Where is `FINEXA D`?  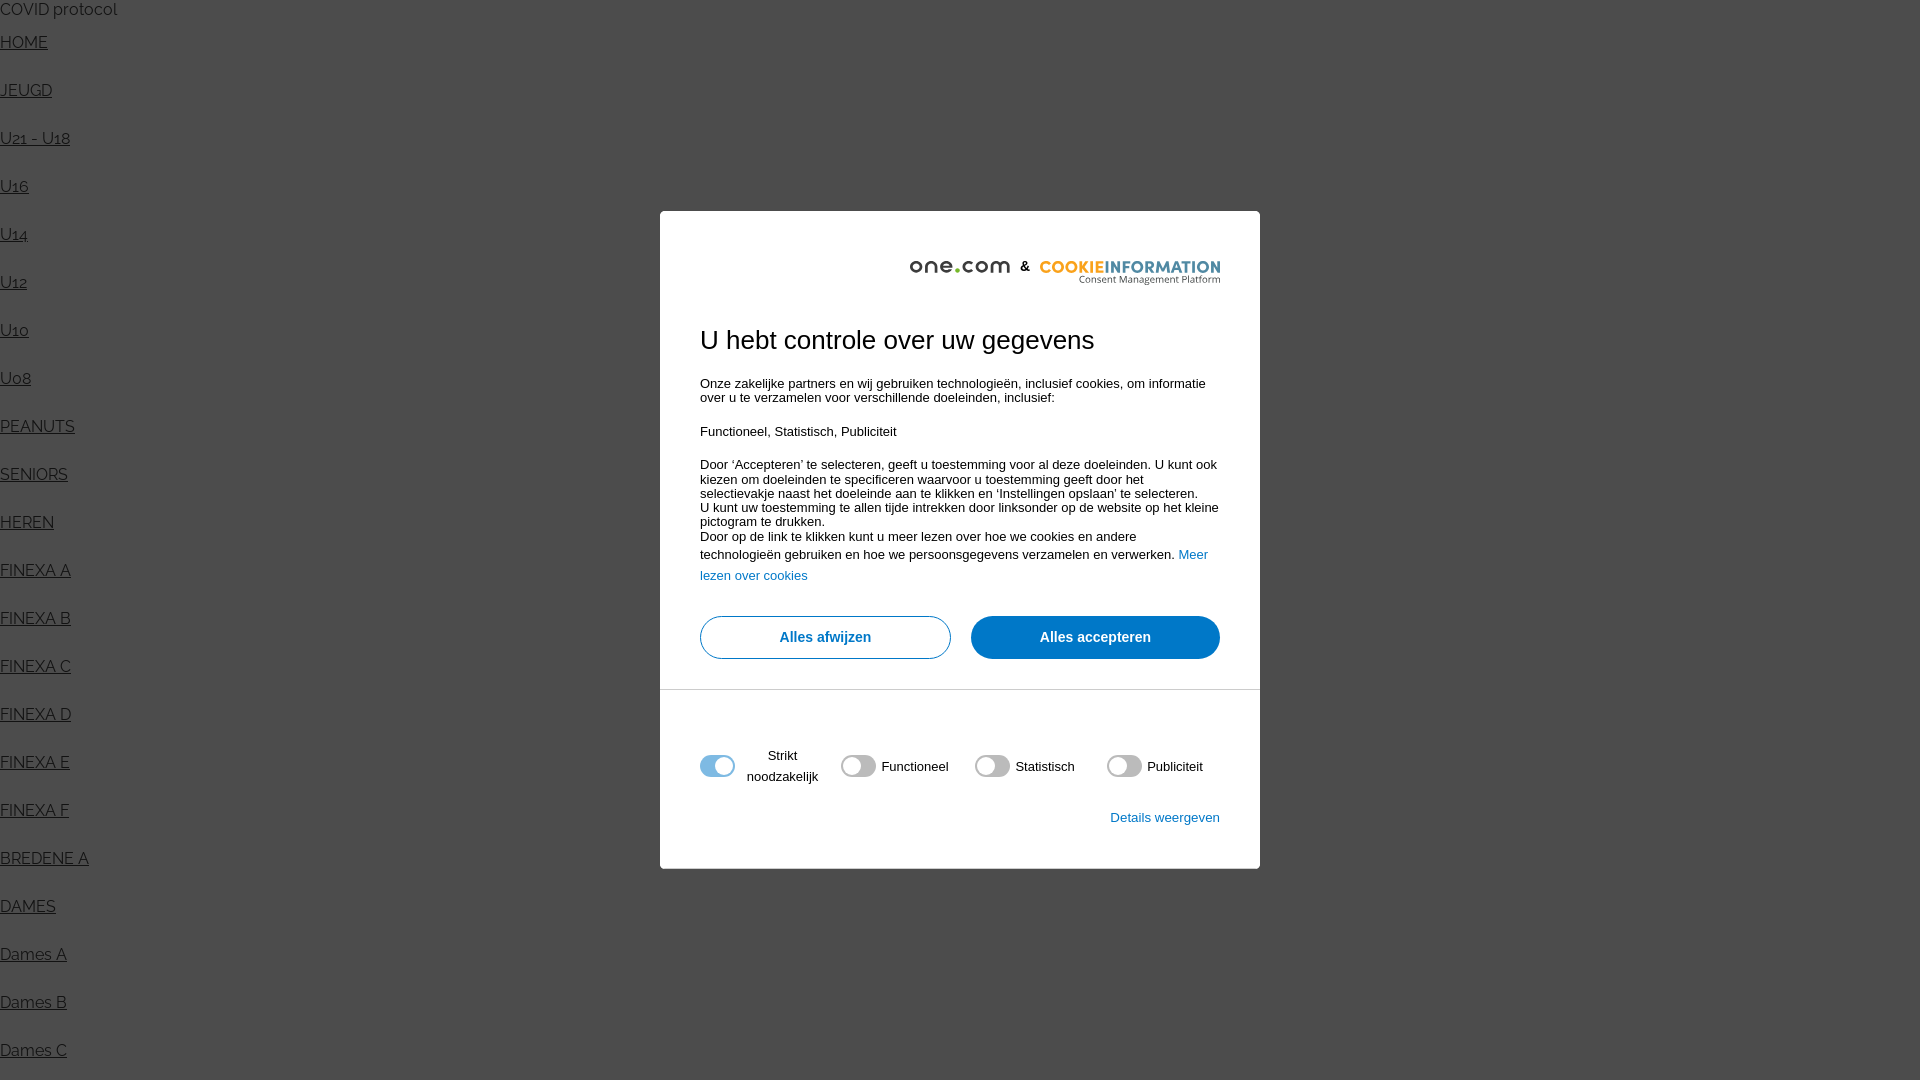 FINEXA D is located at coordinates (36, 714).